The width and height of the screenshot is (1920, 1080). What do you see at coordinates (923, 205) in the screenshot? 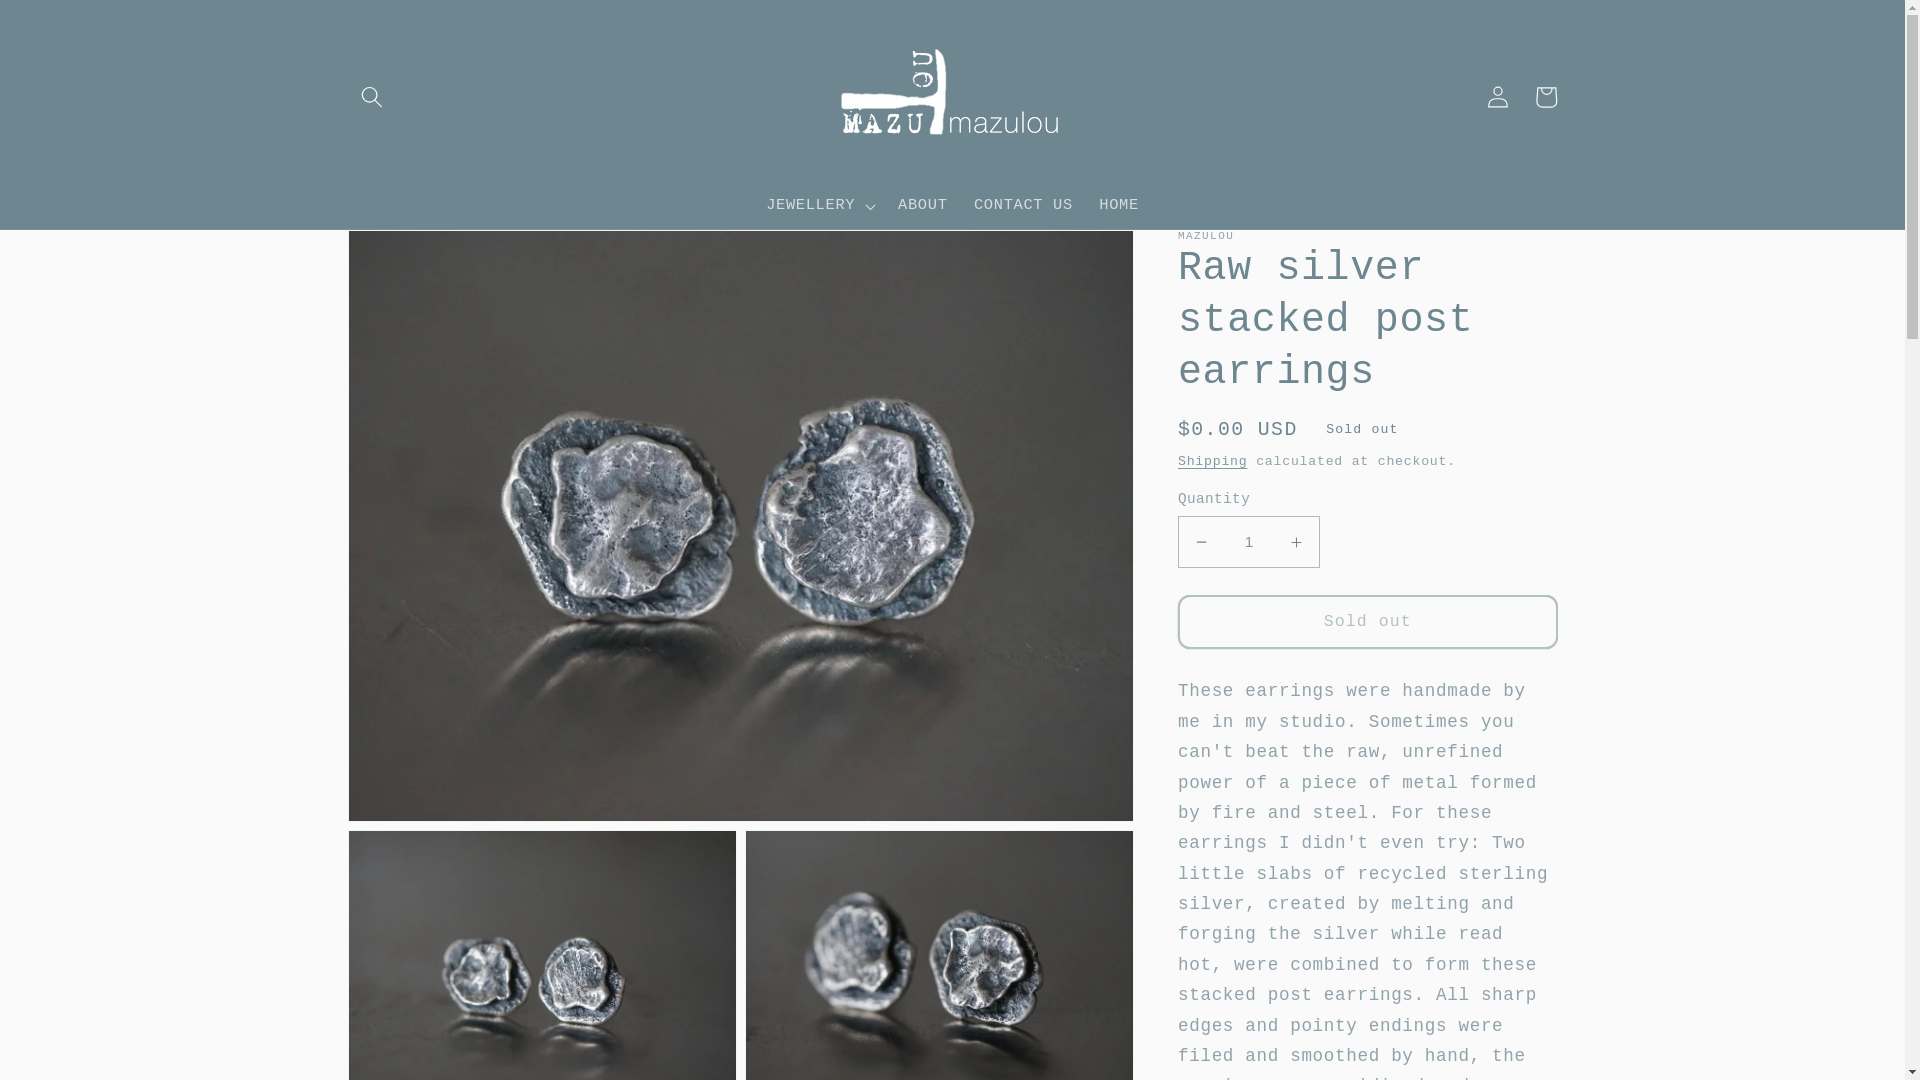
I see `ABOUT` at bounding box center [923, 205].